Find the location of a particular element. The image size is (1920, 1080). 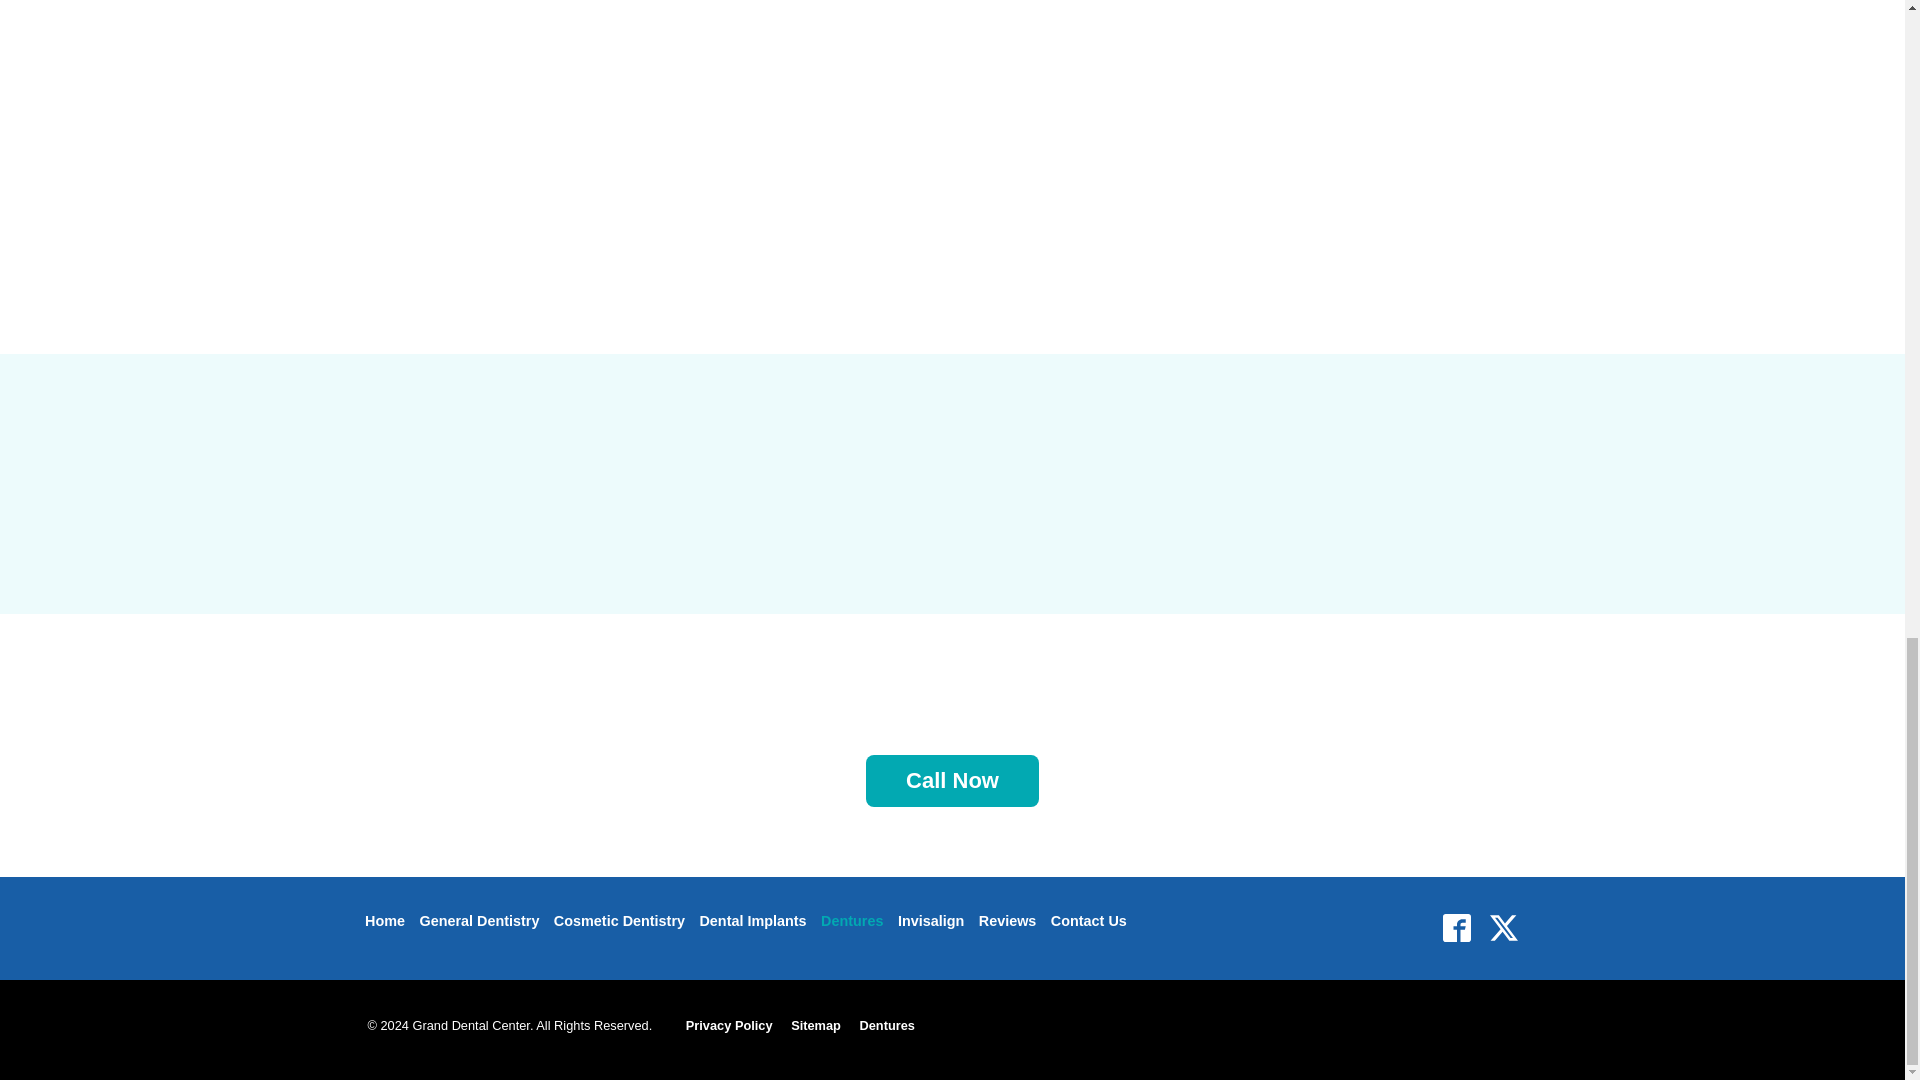

twitter is located at coordinates (1503, 928).